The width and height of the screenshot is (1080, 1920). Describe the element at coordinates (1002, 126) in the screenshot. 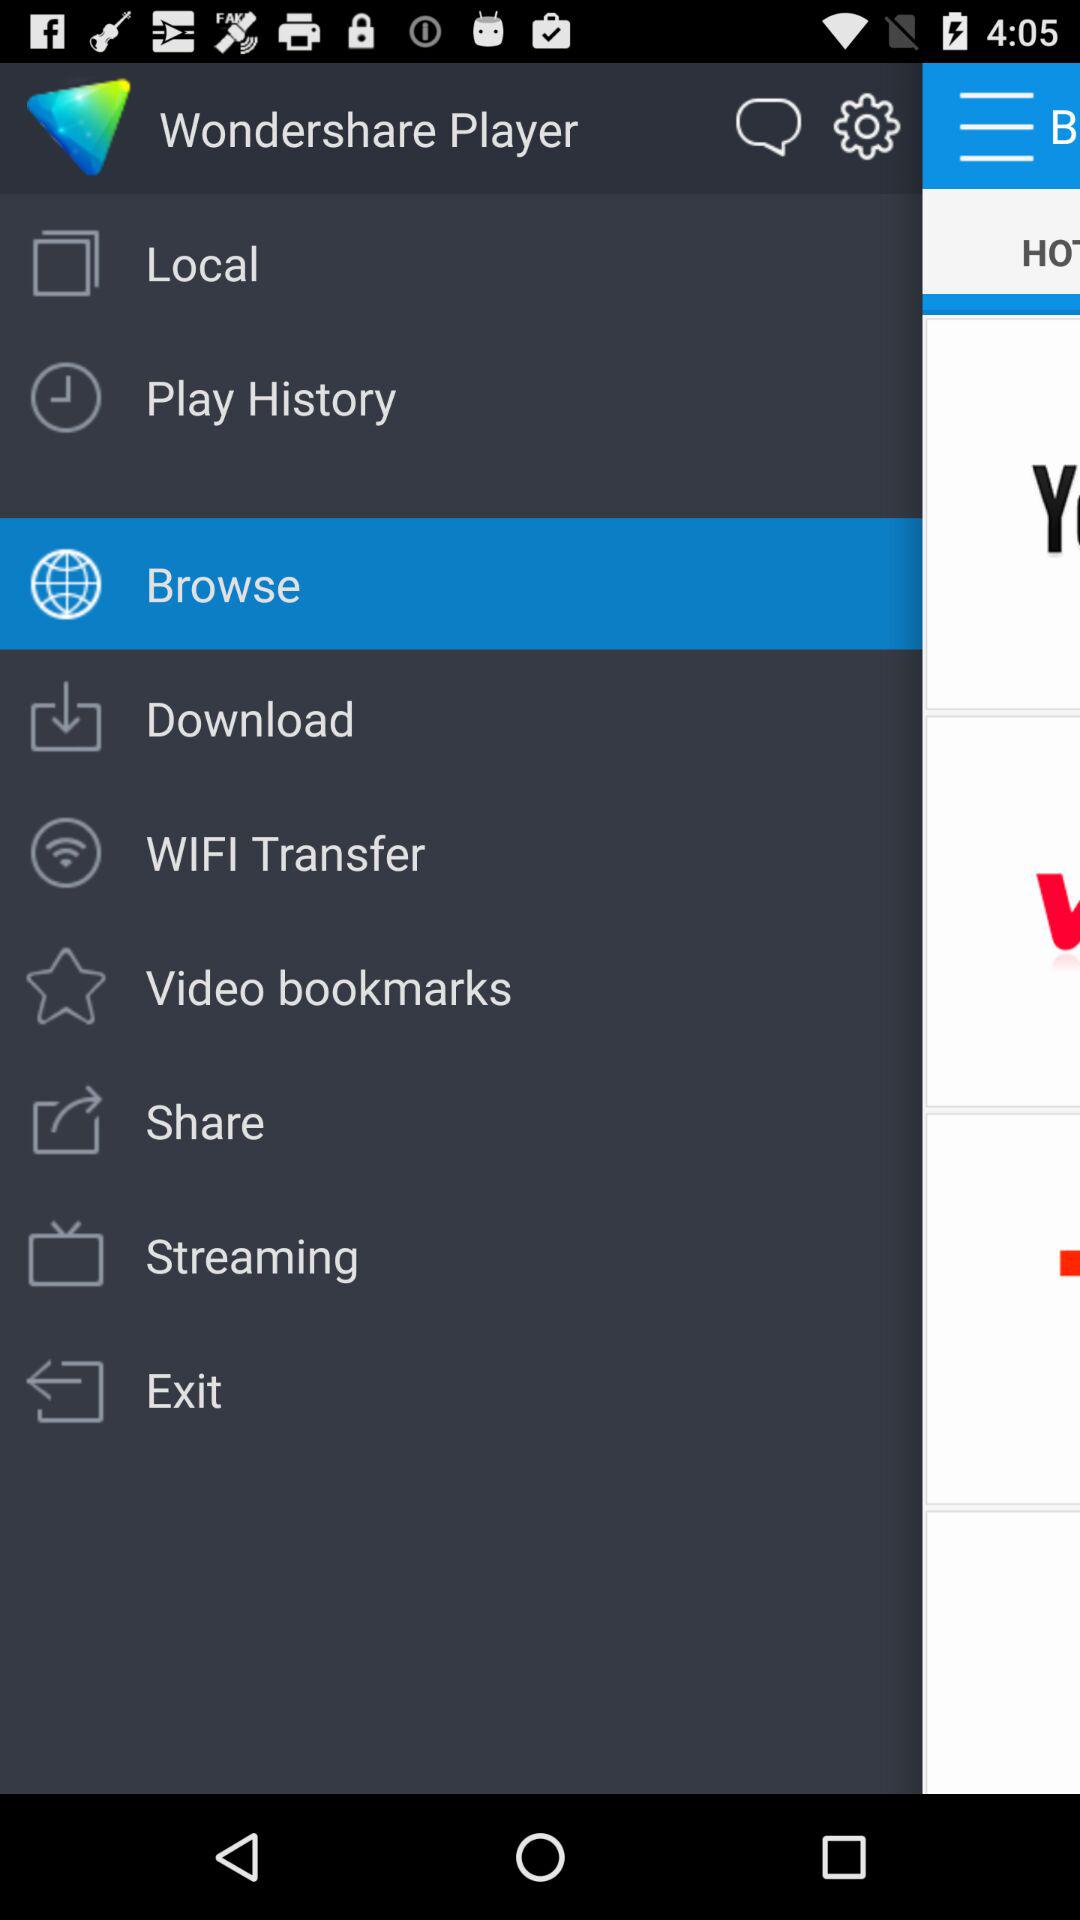

I see `click on the menu  next to setting icon` at that location.